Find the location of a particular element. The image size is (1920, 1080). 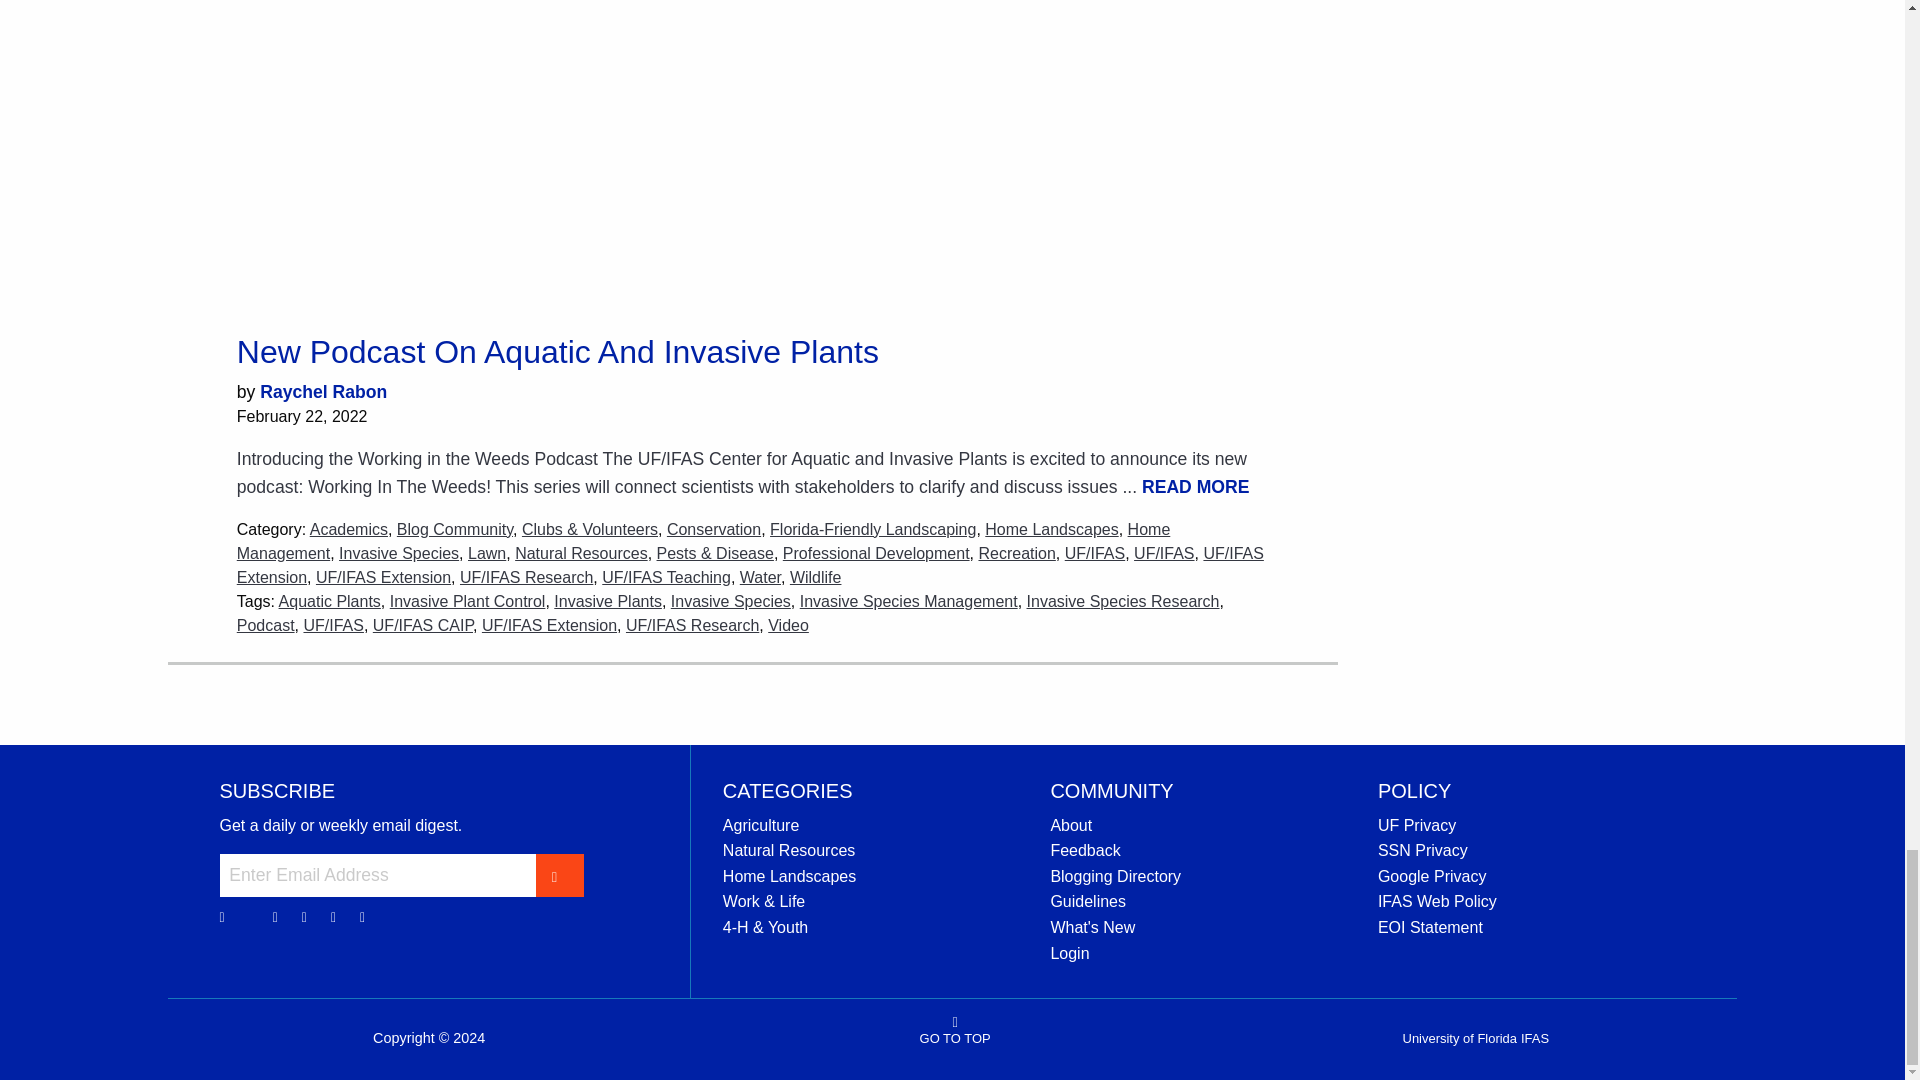

Enter Email Address is located at coordinates (378, 876).